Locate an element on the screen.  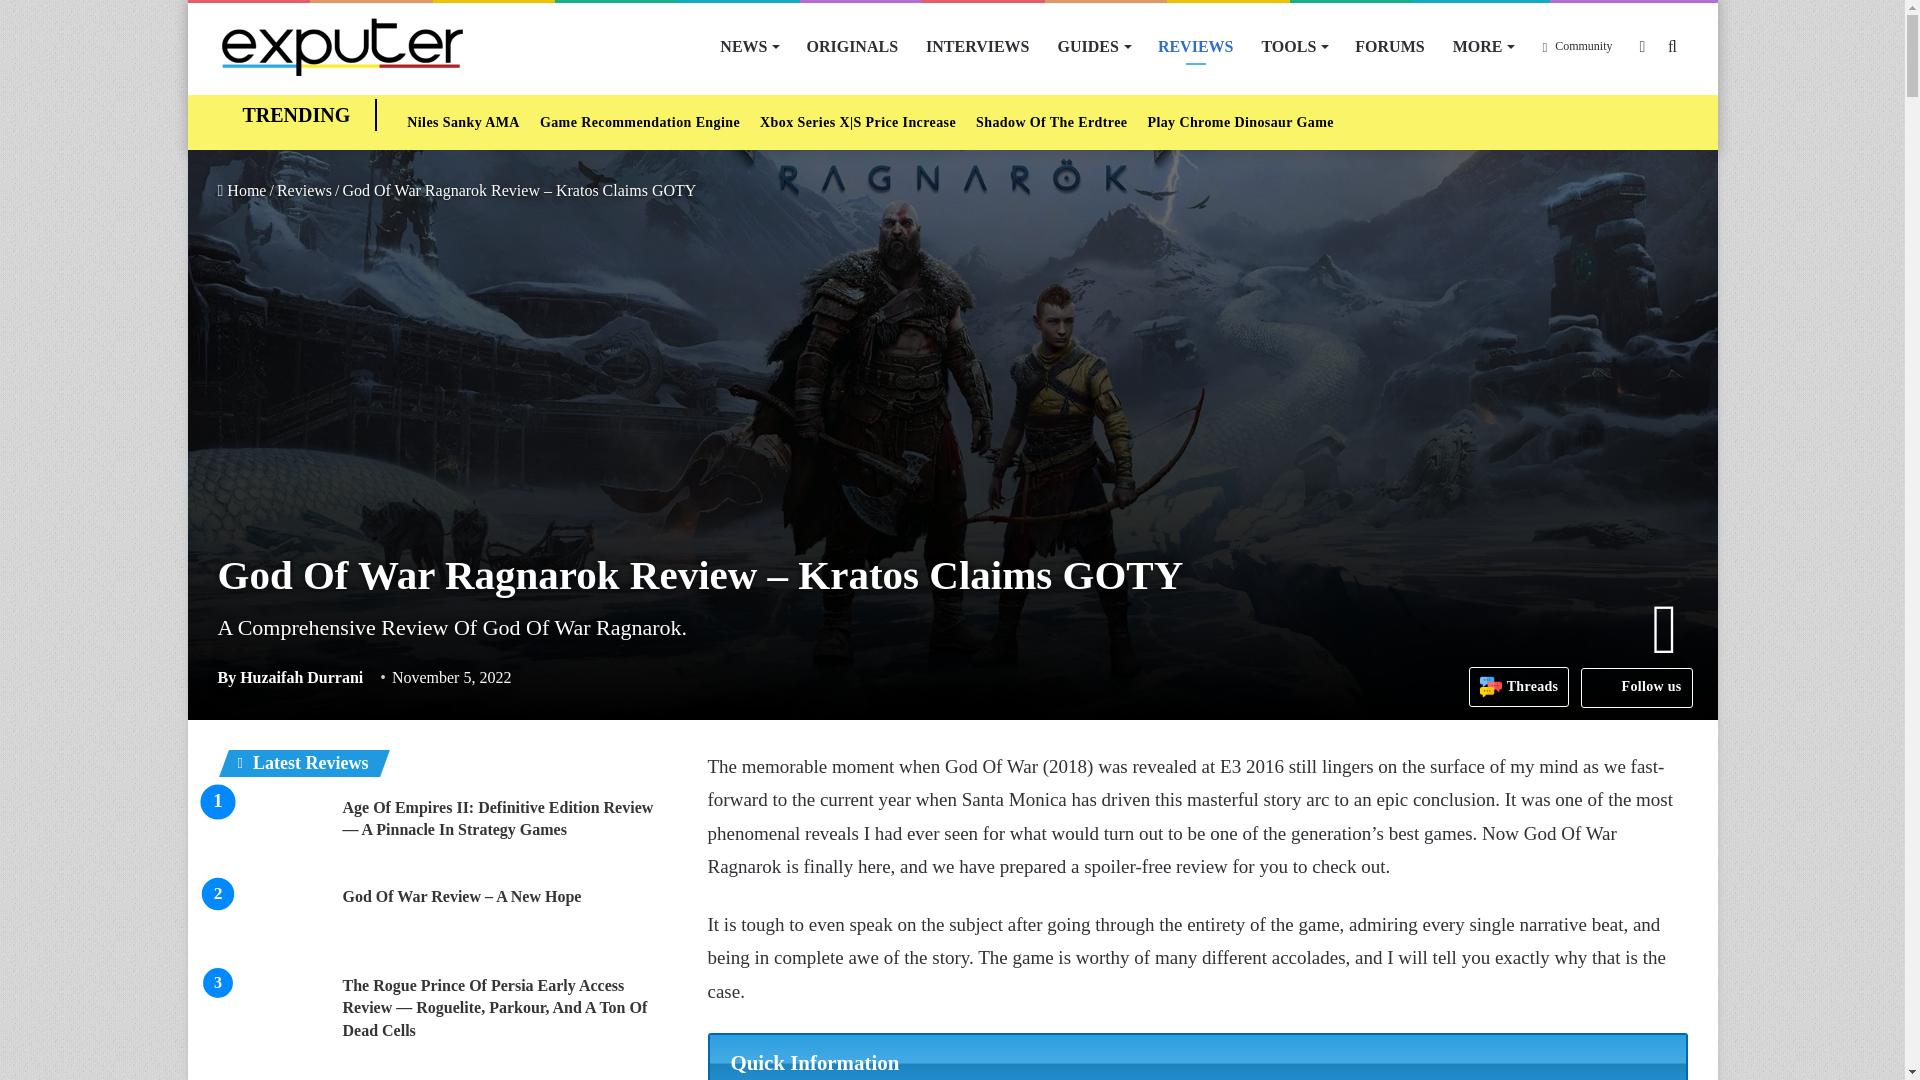
eXputer.com is located at coordinates (342, 46).